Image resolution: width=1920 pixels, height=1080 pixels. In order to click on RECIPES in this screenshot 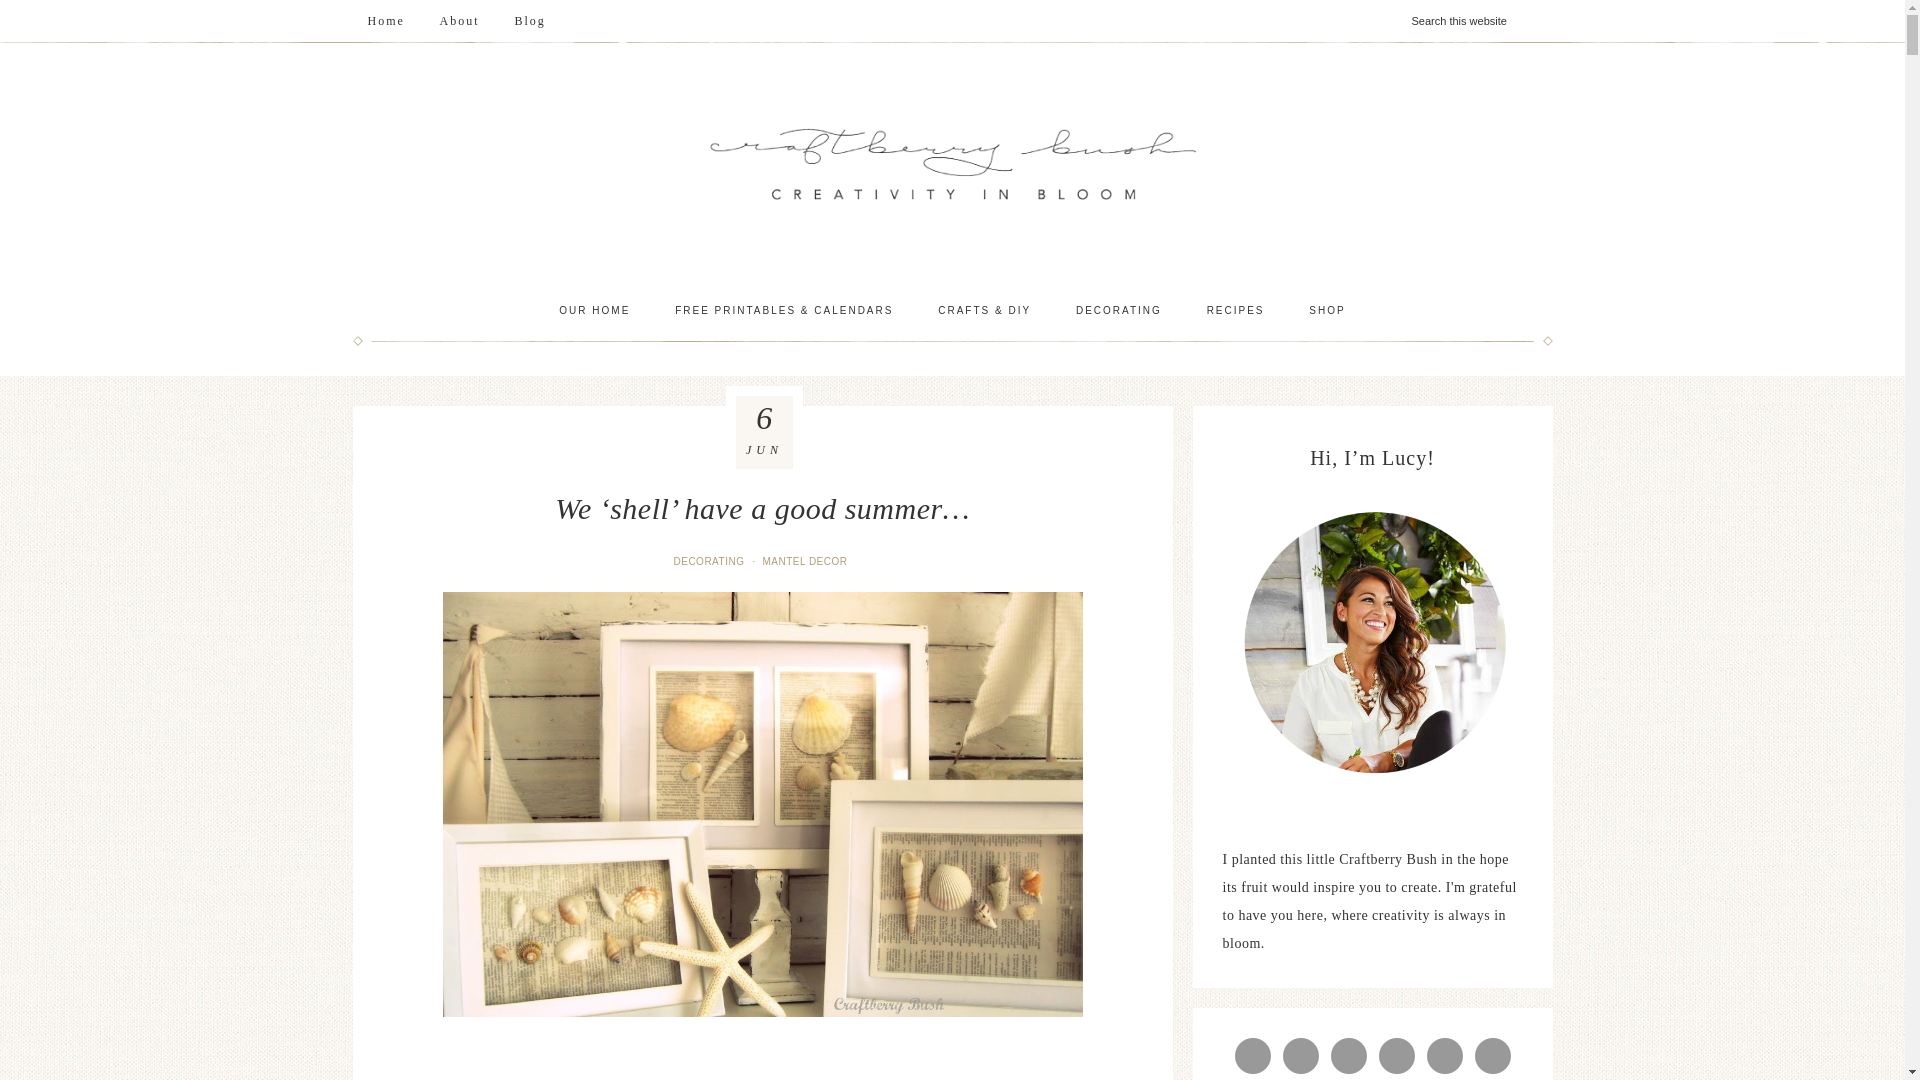, I will do `click(1235, 310)`.